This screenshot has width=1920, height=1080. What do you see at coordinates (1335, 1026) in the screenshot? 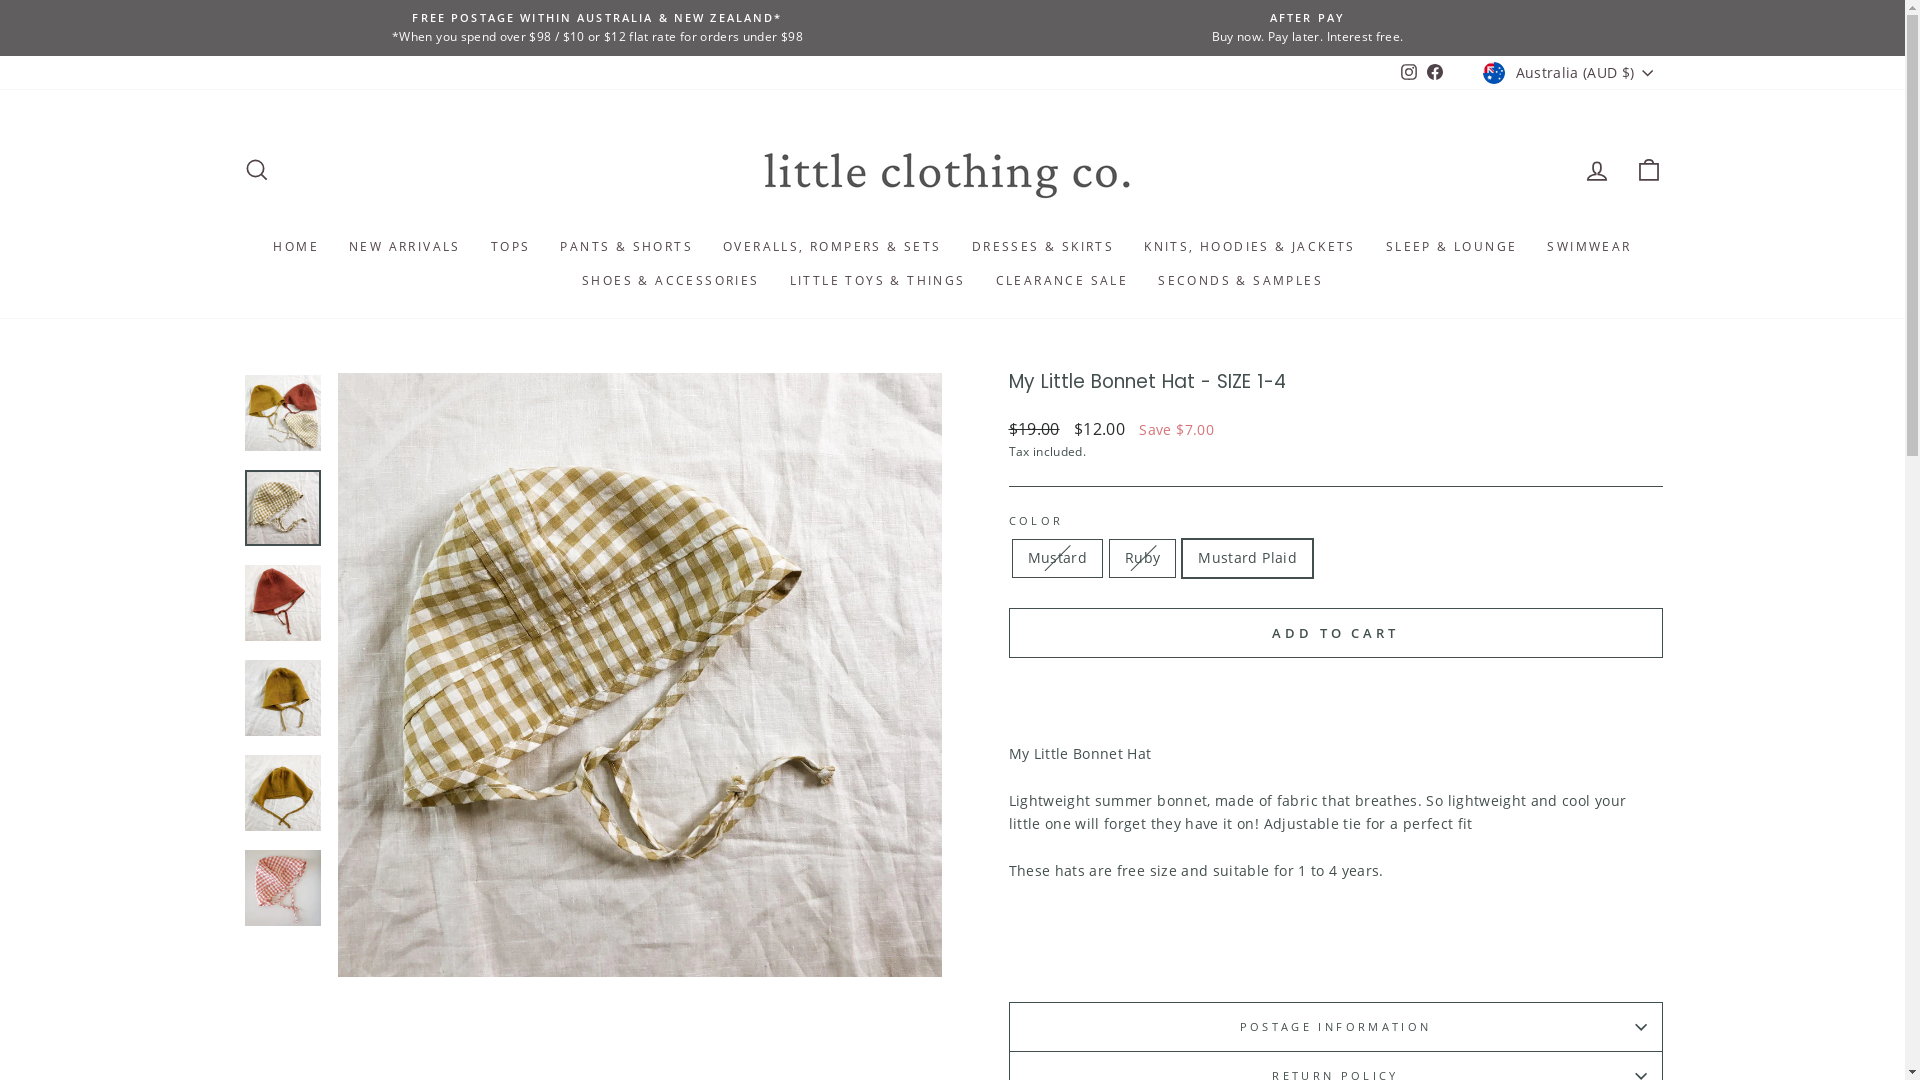
I see `POSTAGE INFORMATION` at bounding box center [1335, 1026].